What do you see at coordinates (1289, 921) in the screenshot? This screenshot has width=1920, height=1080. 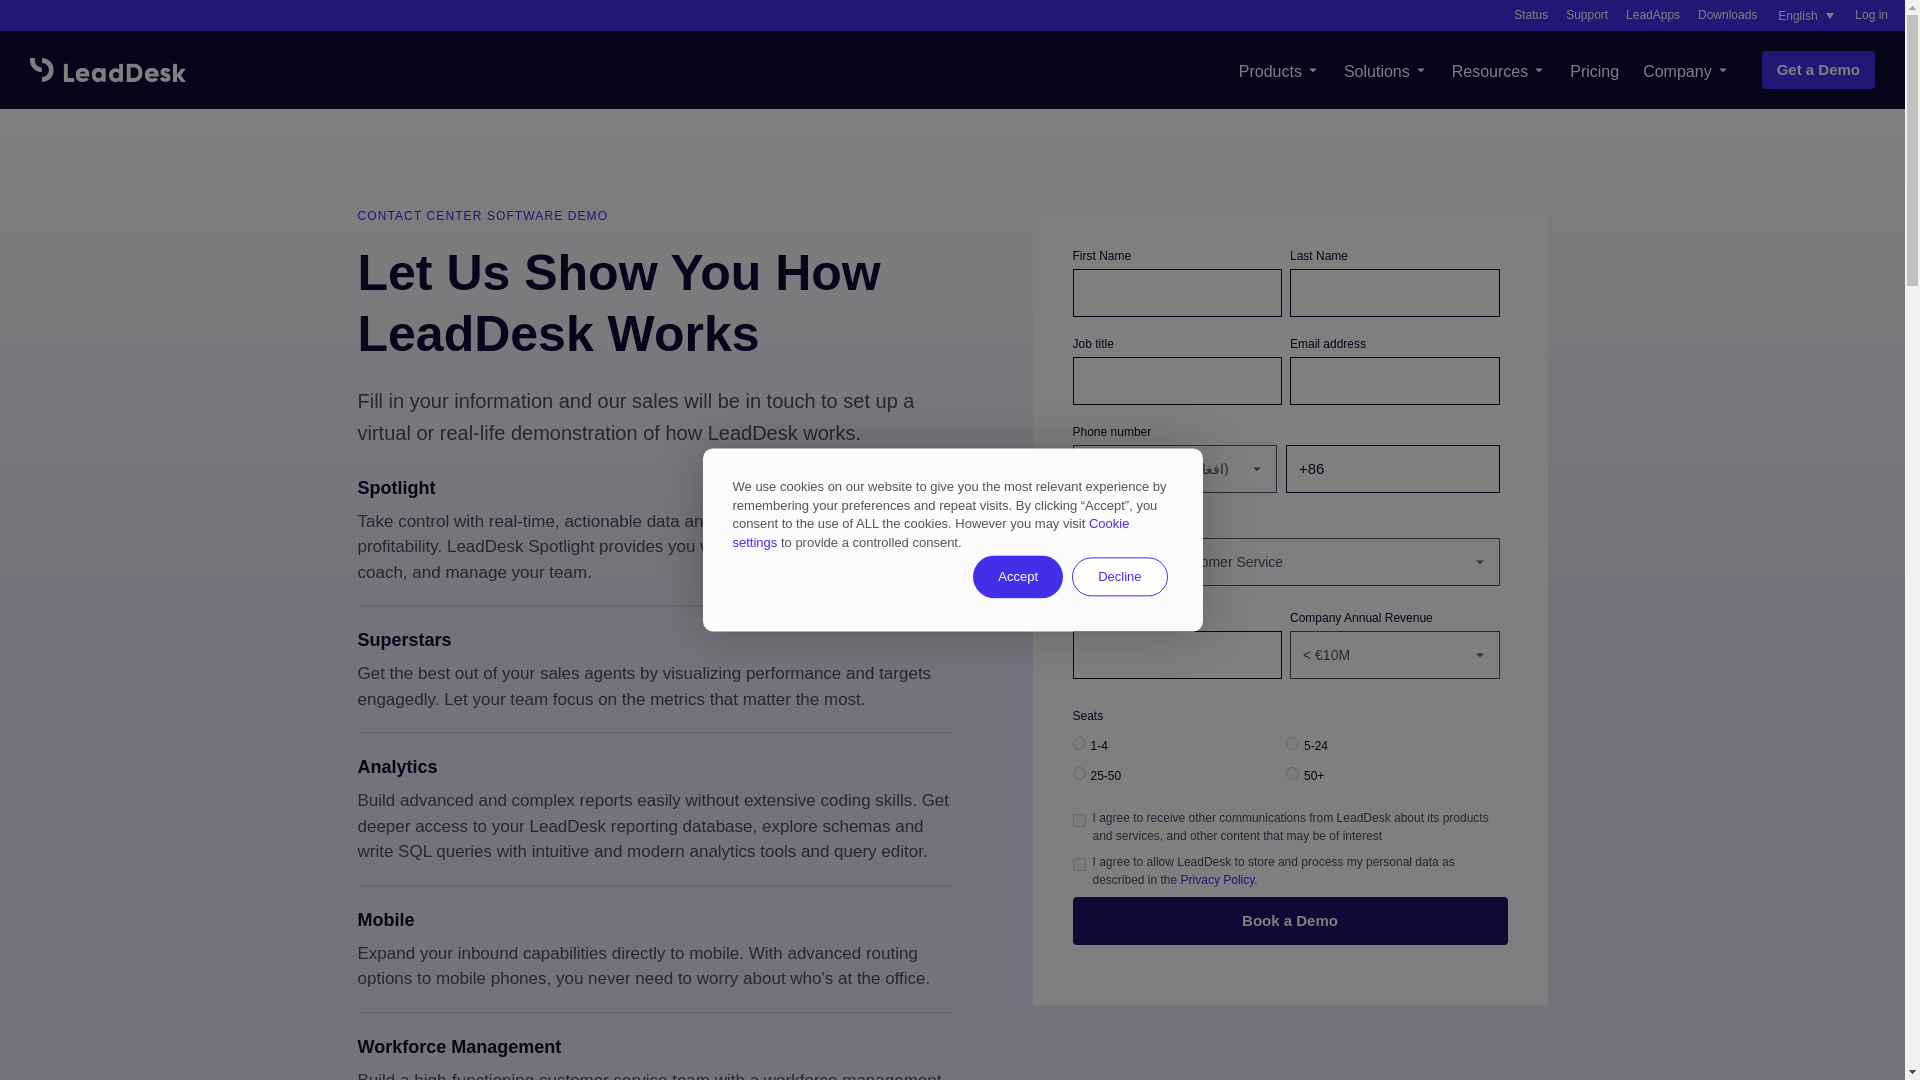 I see `Book a Demo` at bounding box center [1289, 921].